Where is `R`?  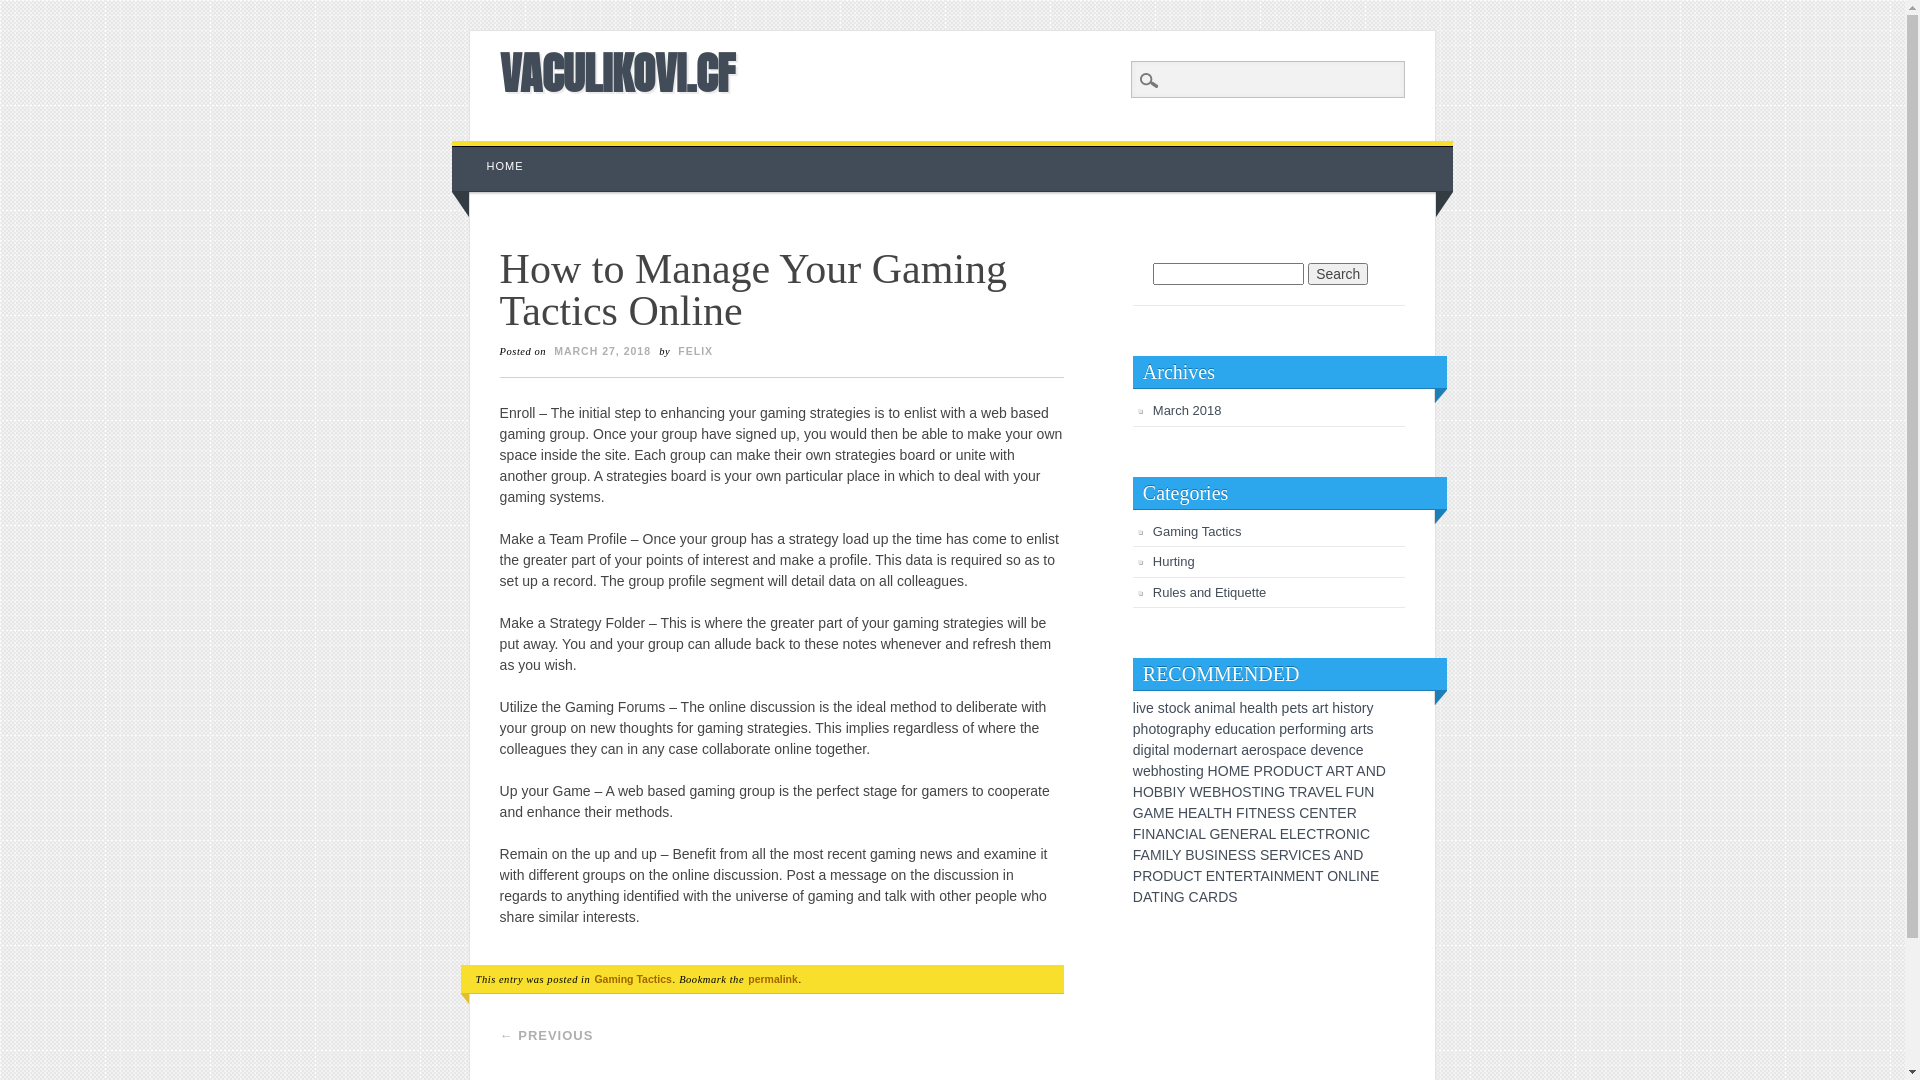 R is located at coordinates (1248, 876).